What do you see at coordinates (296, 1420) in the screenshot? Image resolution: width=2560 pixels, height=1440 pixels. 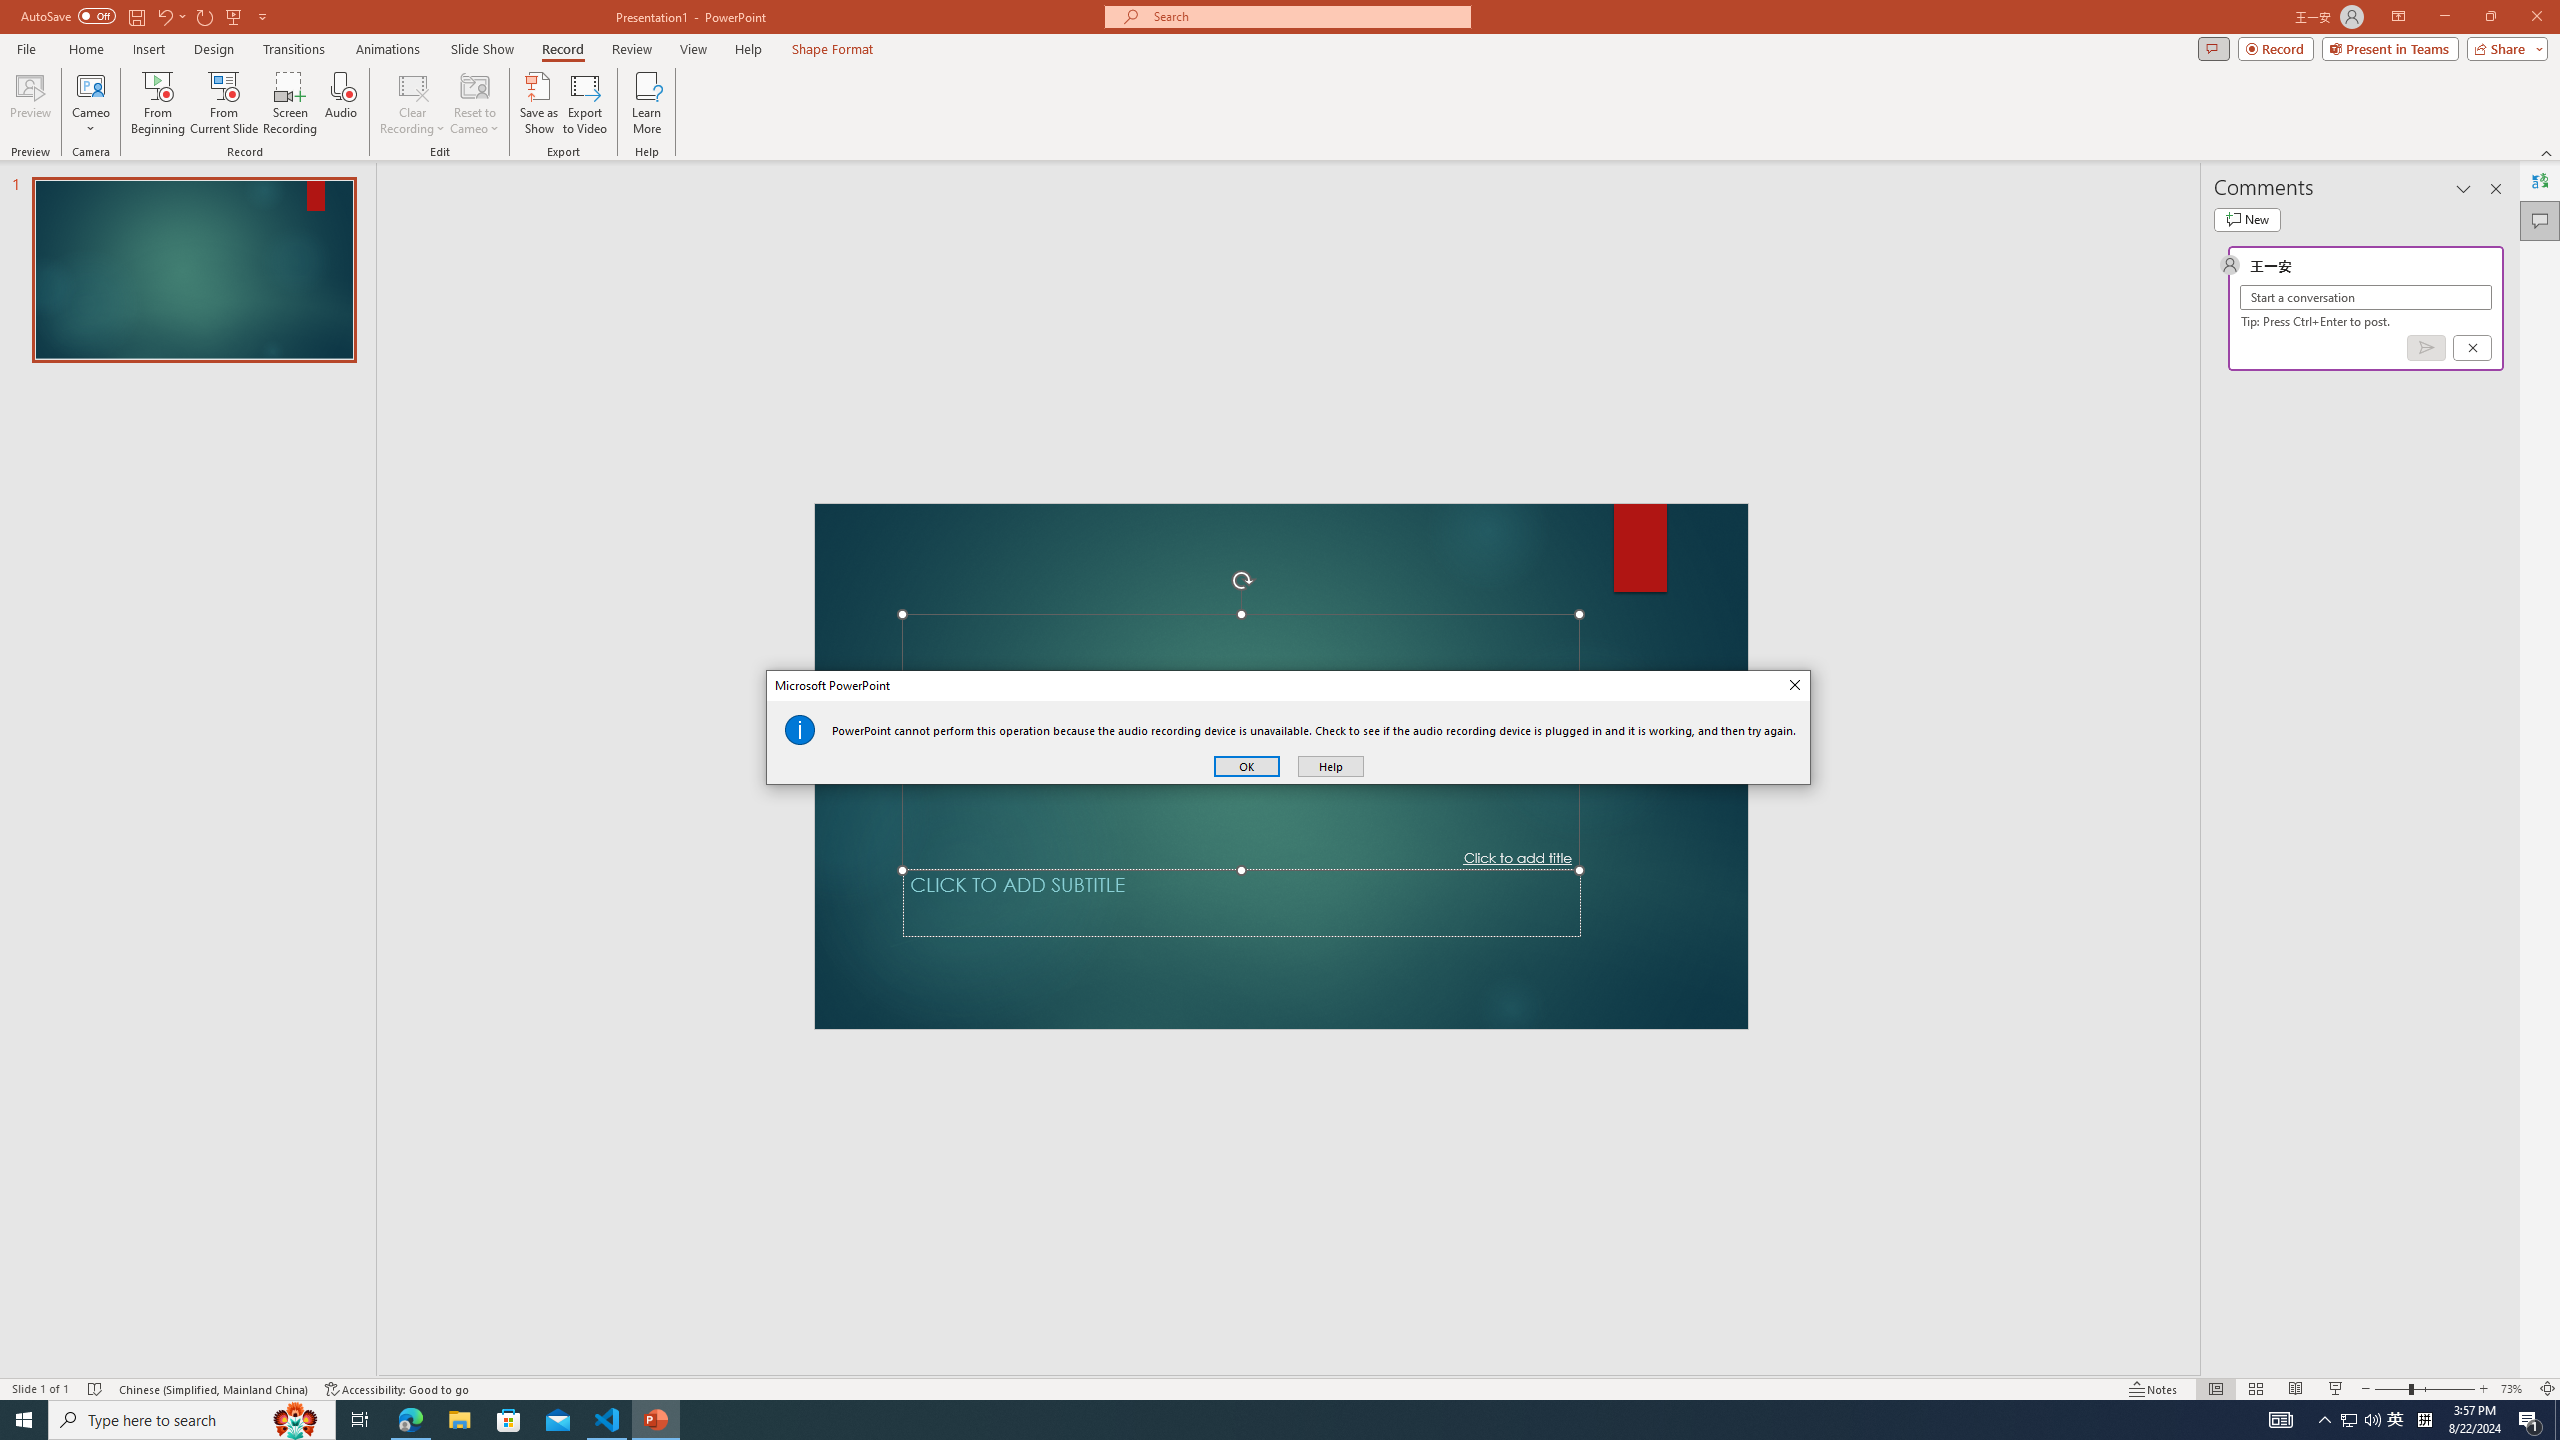 I see `Search highlights icon opens search home window` at bounding box center [296, 1420].